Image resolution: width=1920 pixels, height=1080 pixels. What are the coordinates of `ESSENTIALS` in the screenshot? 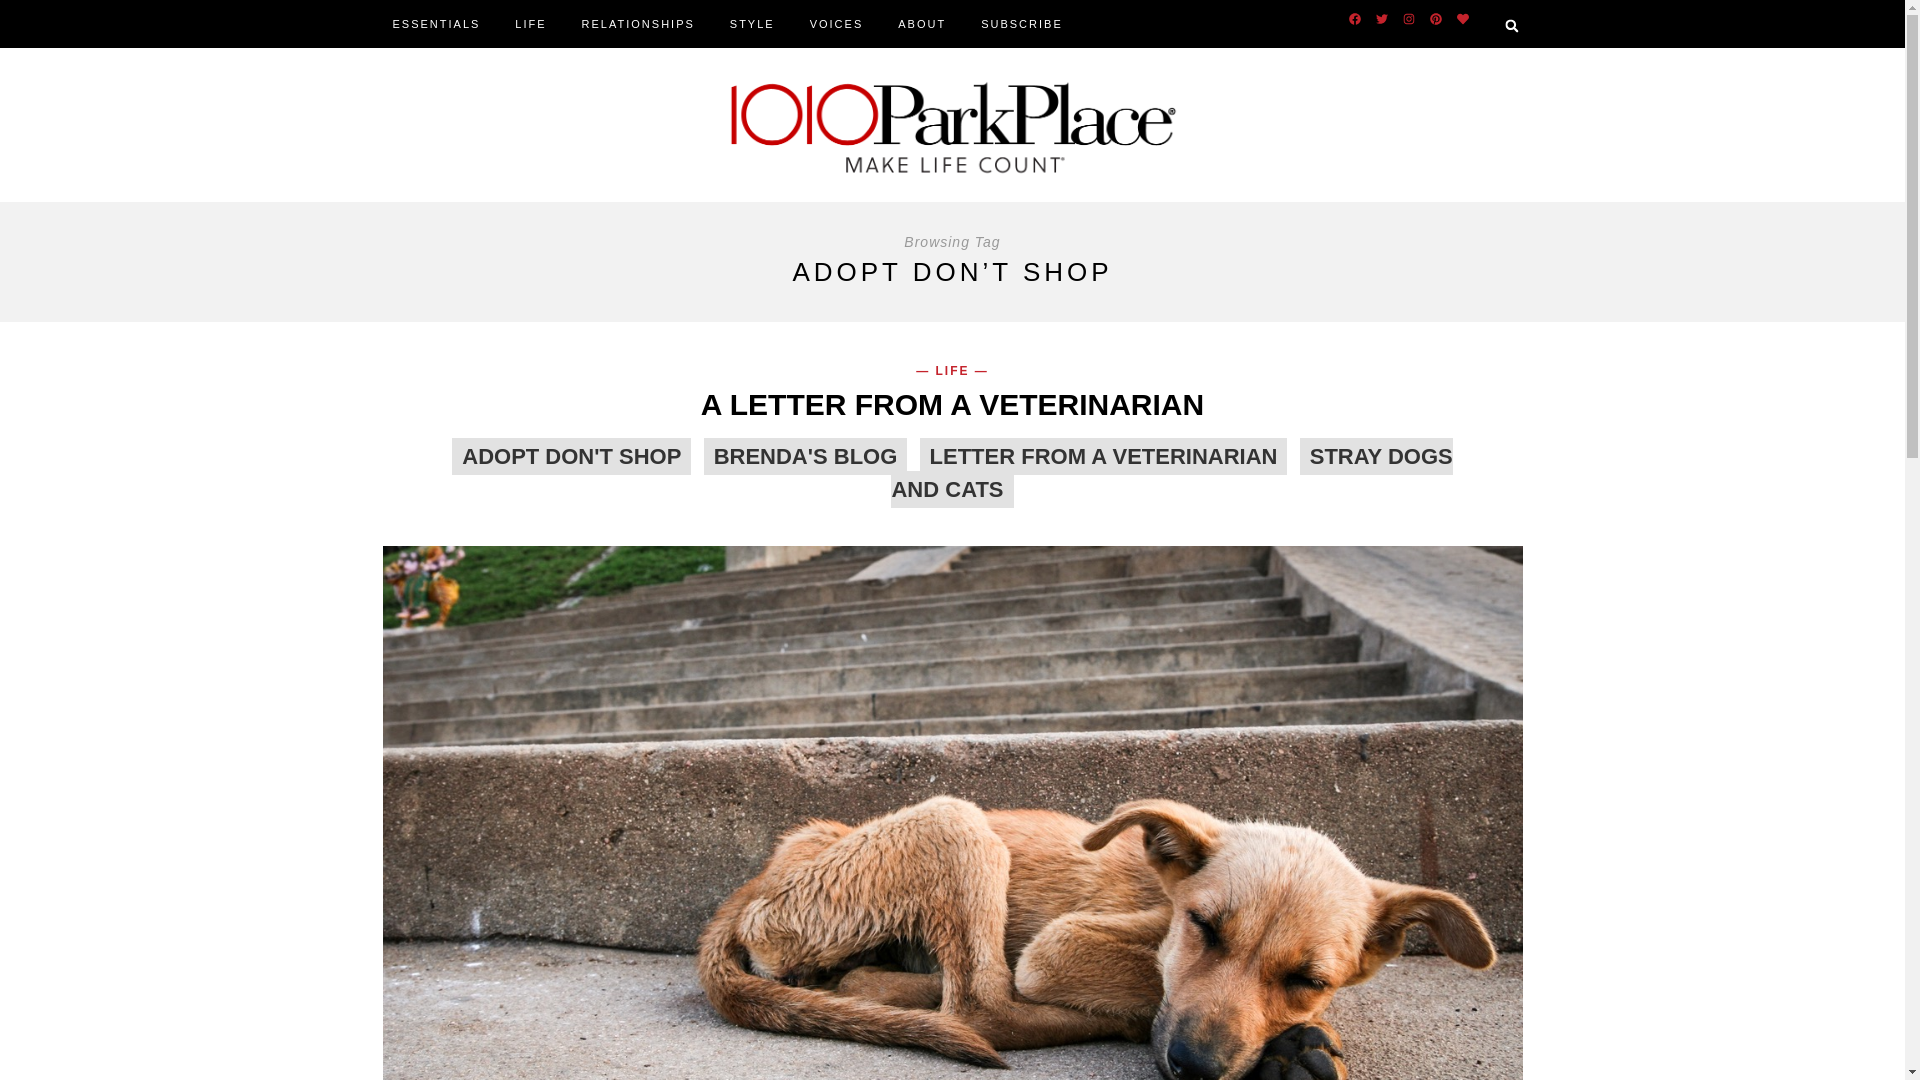 It's located at (440, 24).